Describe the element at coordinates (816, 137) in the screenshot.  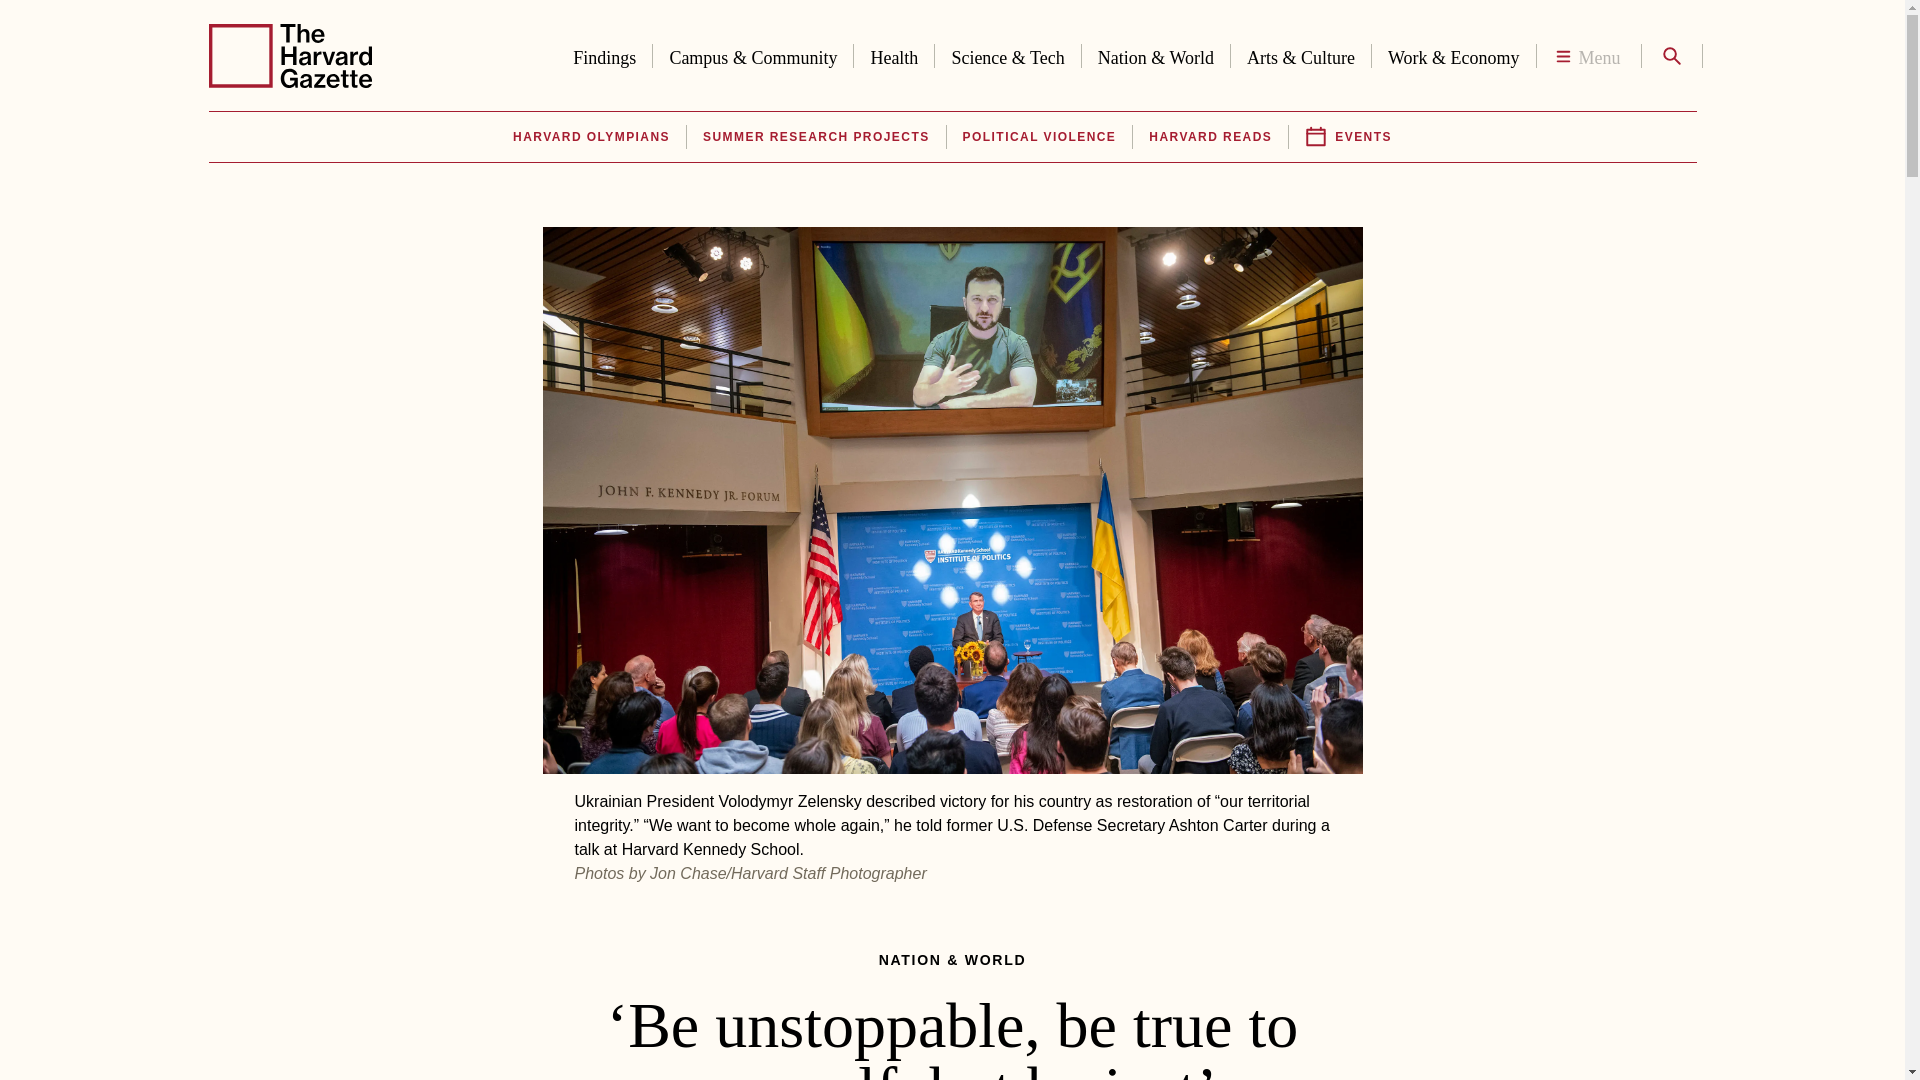
I see `SUMMER RESEARCH PROJECTS` at that location.